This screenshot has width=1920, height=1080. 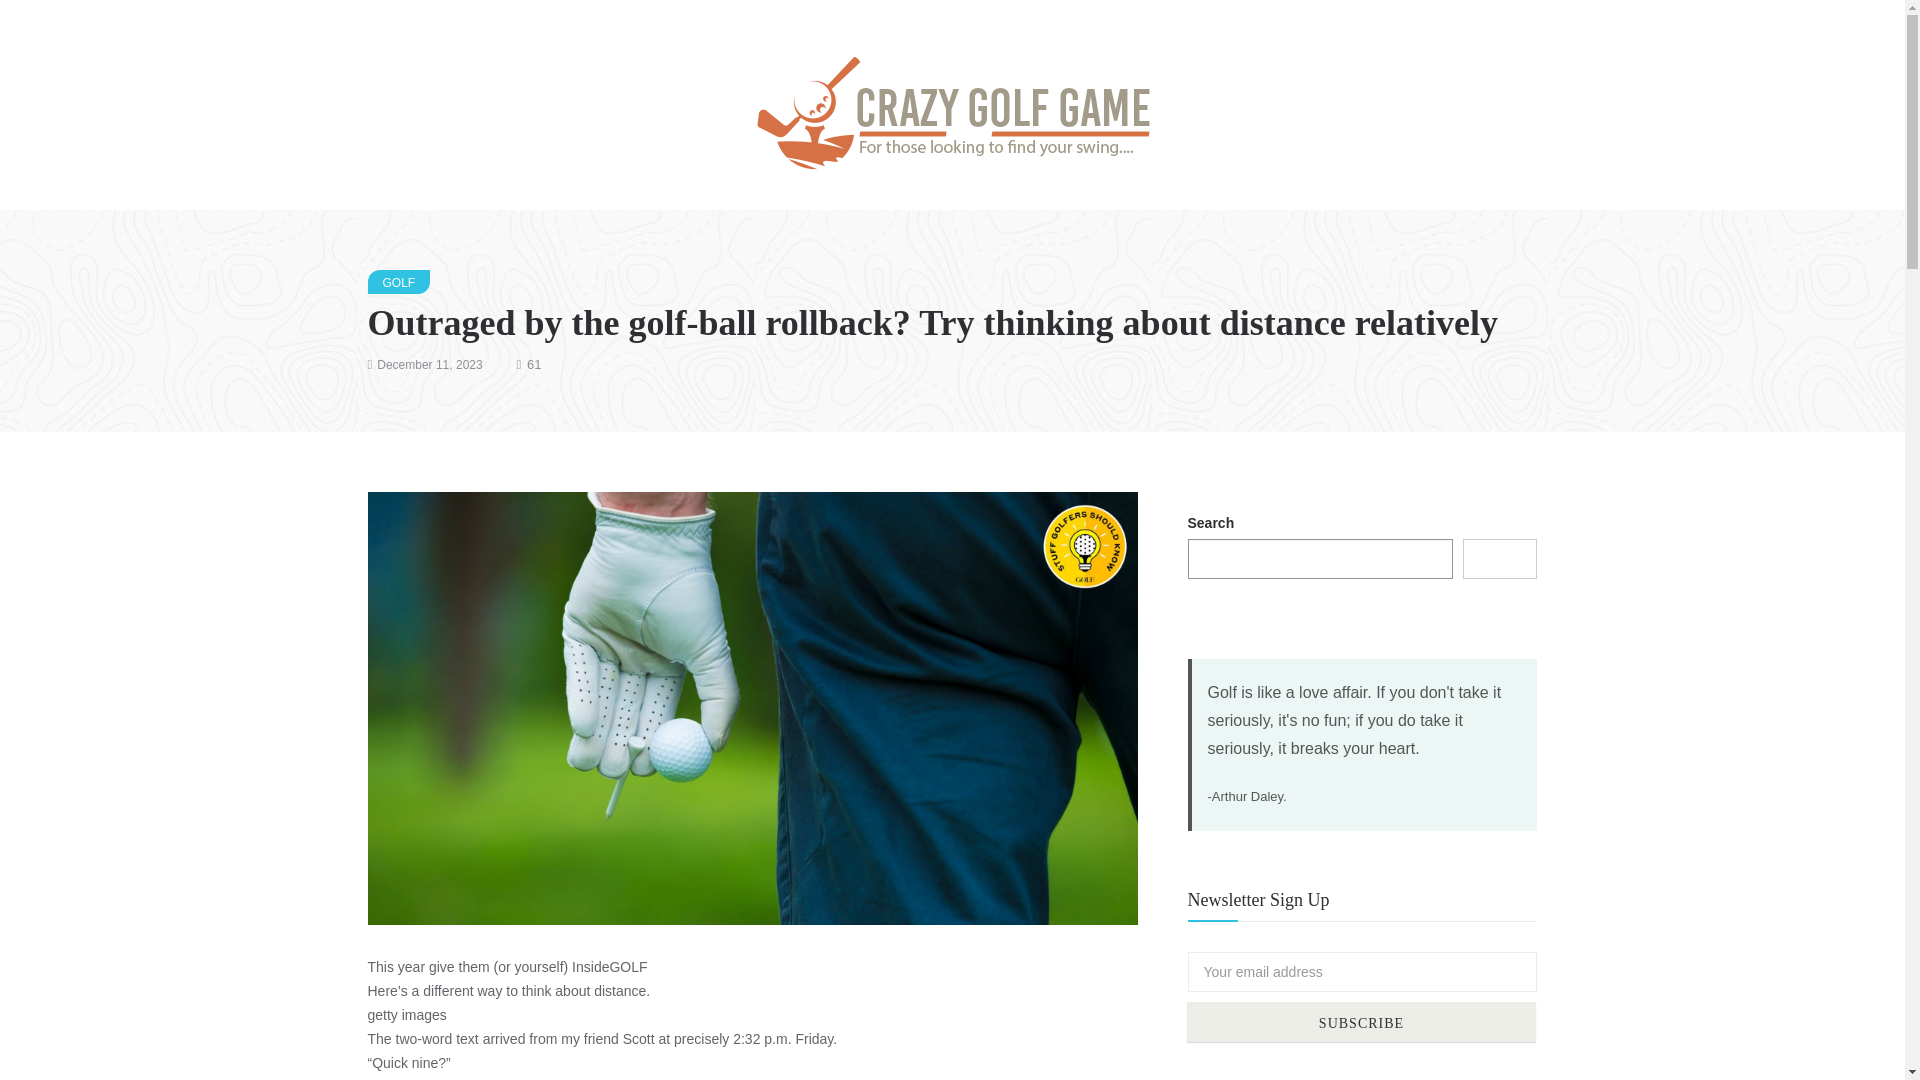 What do you see at coordinates (445, 1079) in the screenshot?
I see `busy week` at bounding box center [445, 1079].